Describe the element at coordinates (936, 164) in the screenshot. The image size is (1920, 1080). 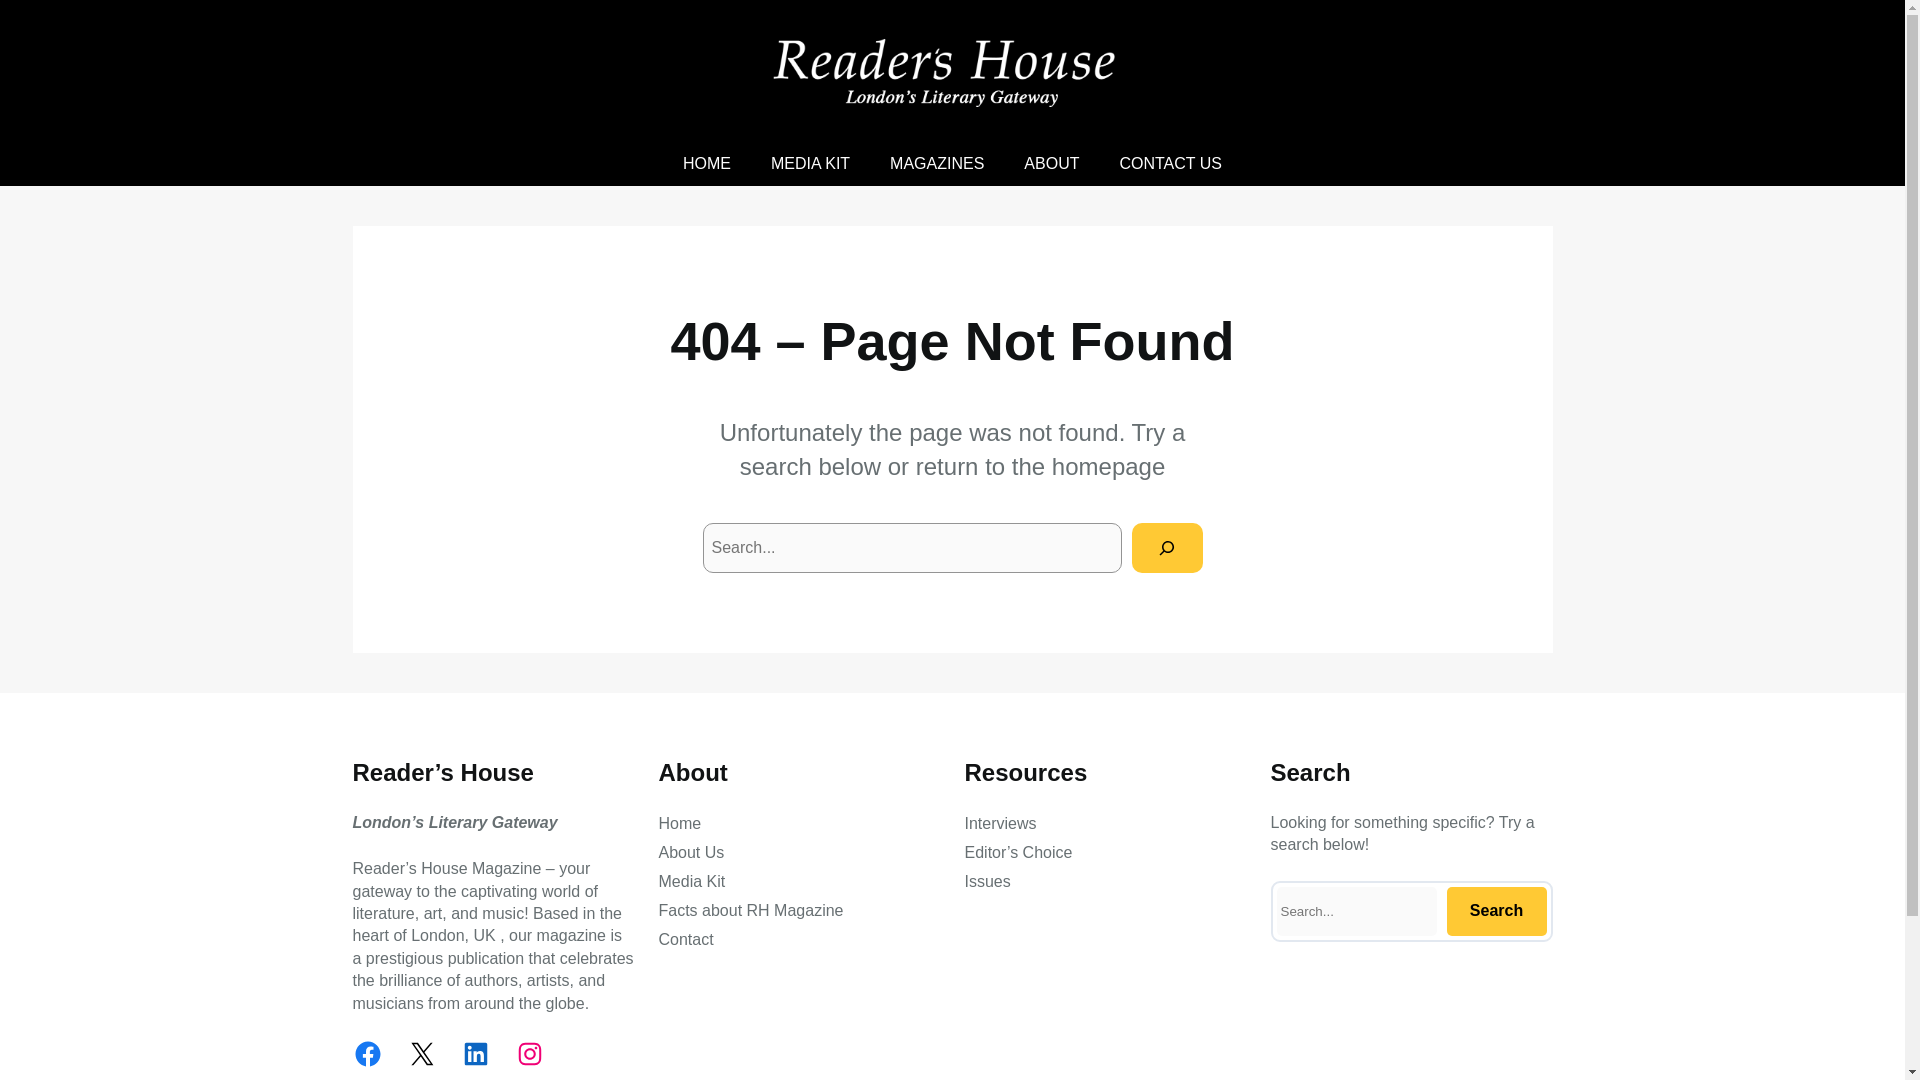
I see `MAGAZINES` at that location.